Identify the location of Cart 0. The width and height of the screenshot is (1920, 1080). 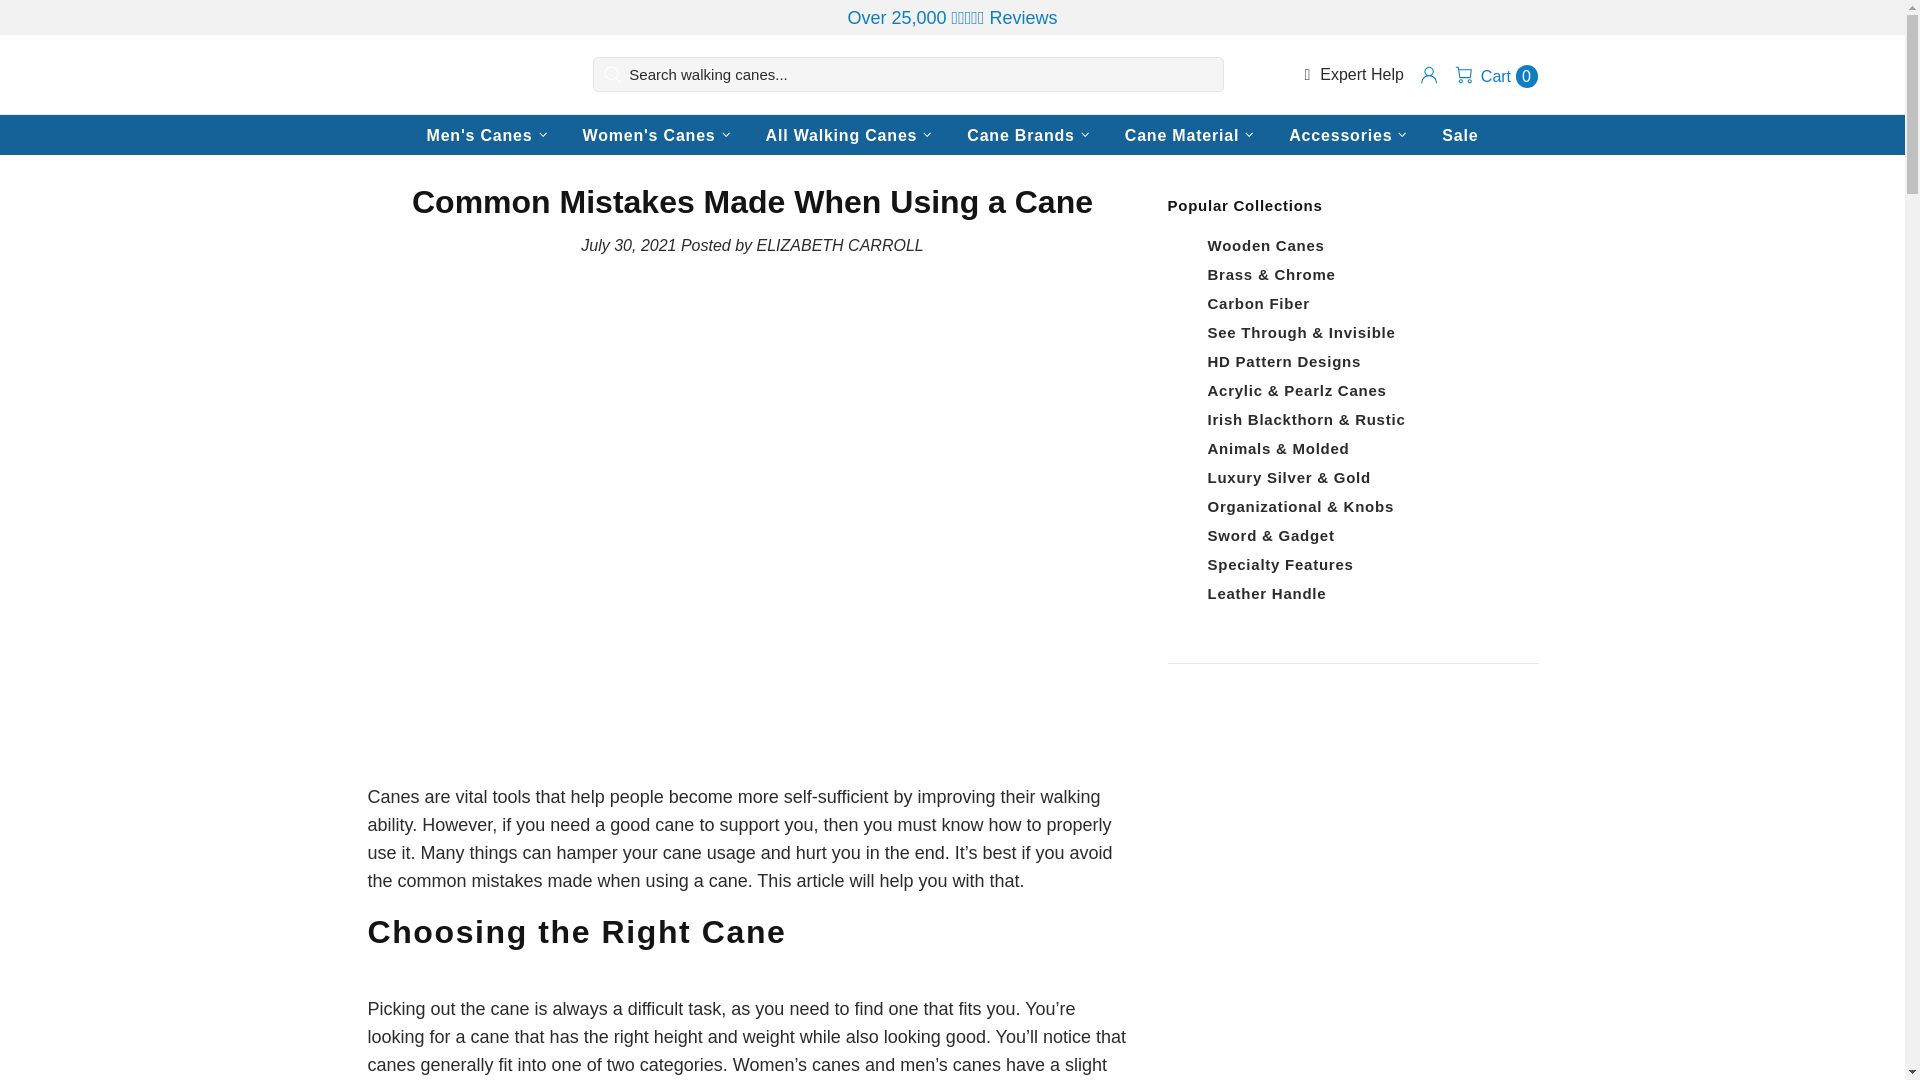
(1495, 74).